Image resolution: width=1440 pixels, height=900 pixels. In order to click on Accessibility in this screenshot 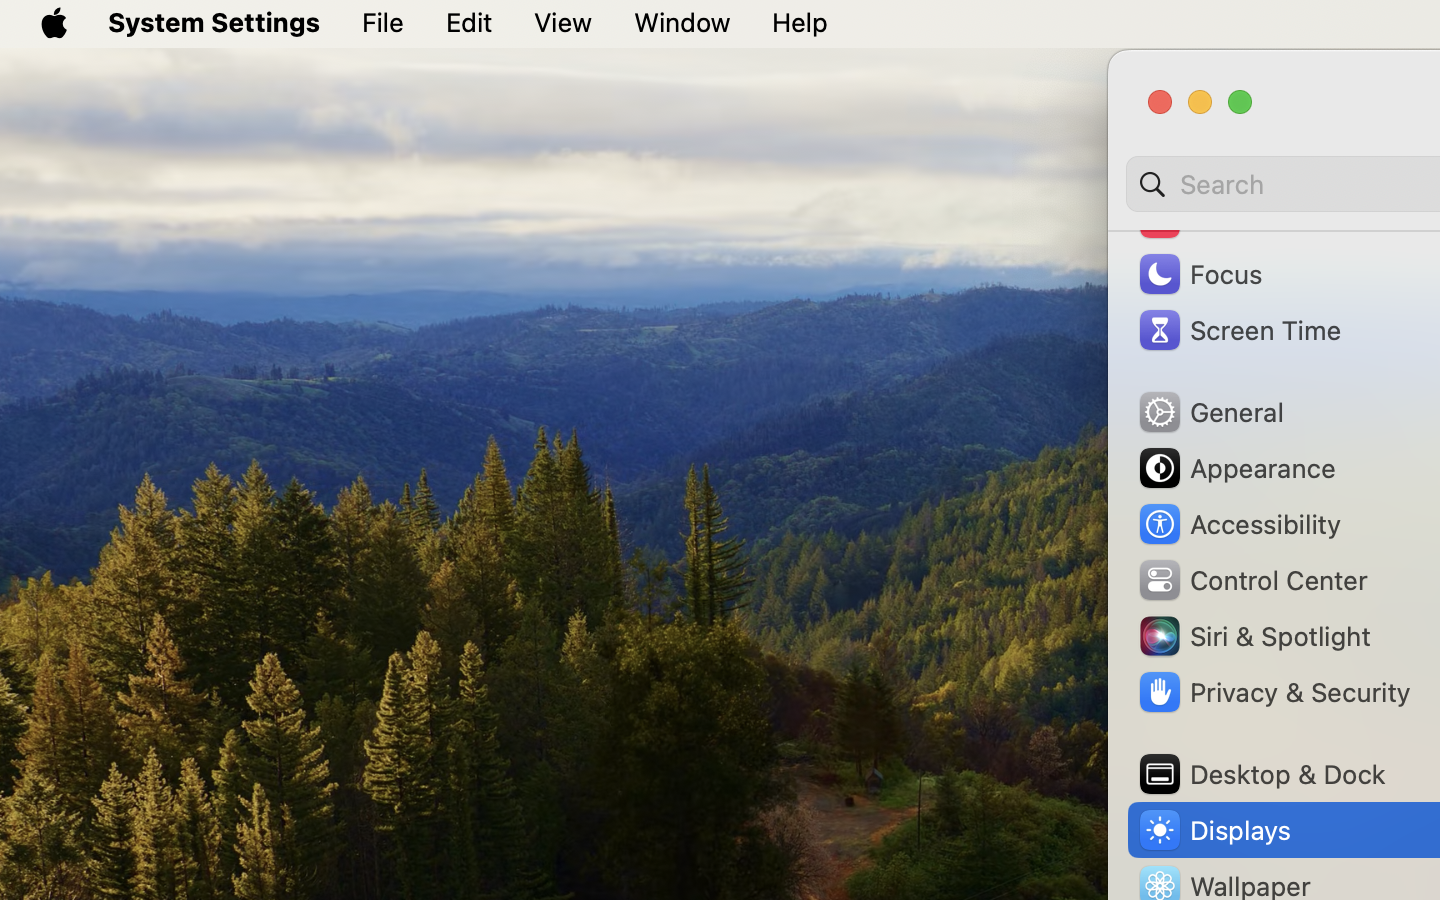, I will do `click(1239, 524)`.